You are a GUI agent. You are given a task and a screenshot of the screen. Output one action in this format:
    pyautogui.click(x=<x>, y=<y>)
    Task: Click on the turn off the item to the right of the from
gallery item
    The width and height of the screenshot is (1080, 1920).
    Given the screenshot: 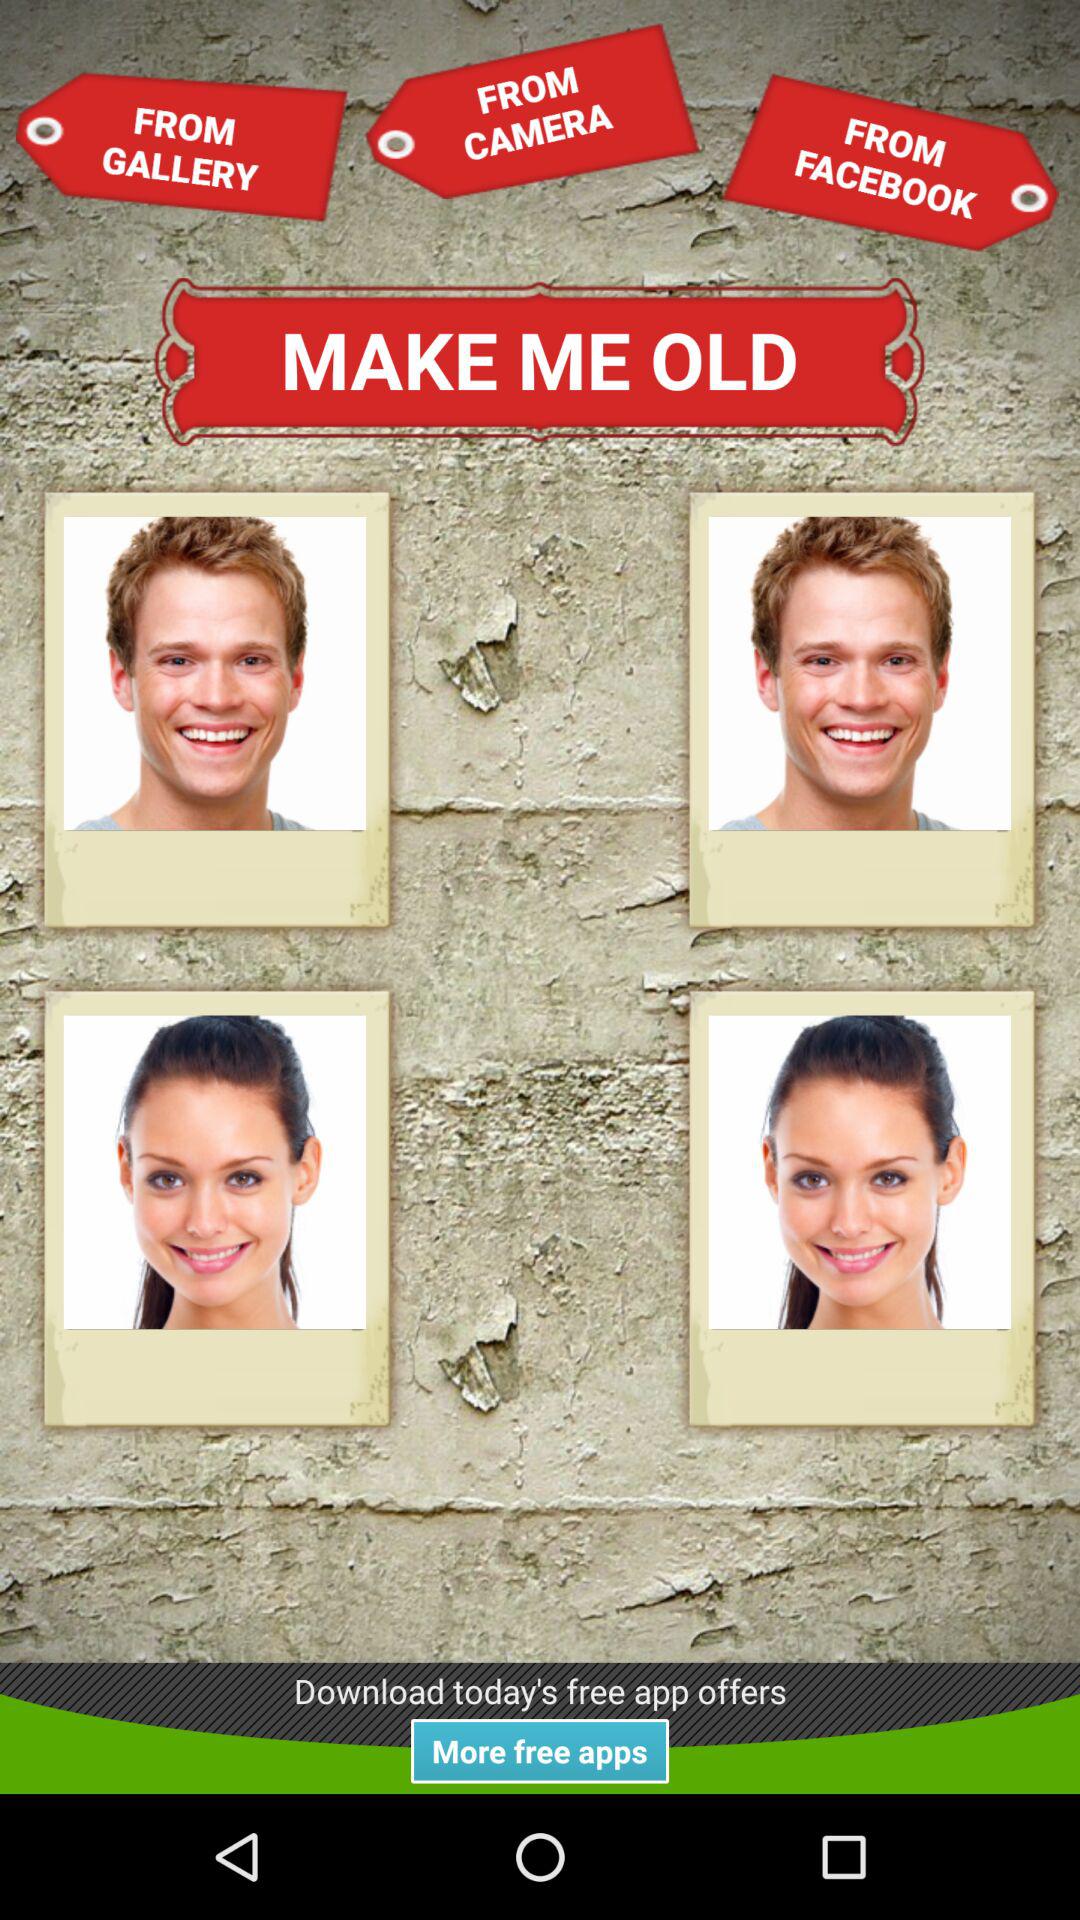 What is the action you would take?
    pyautogui.click(x=532, y=110)
    